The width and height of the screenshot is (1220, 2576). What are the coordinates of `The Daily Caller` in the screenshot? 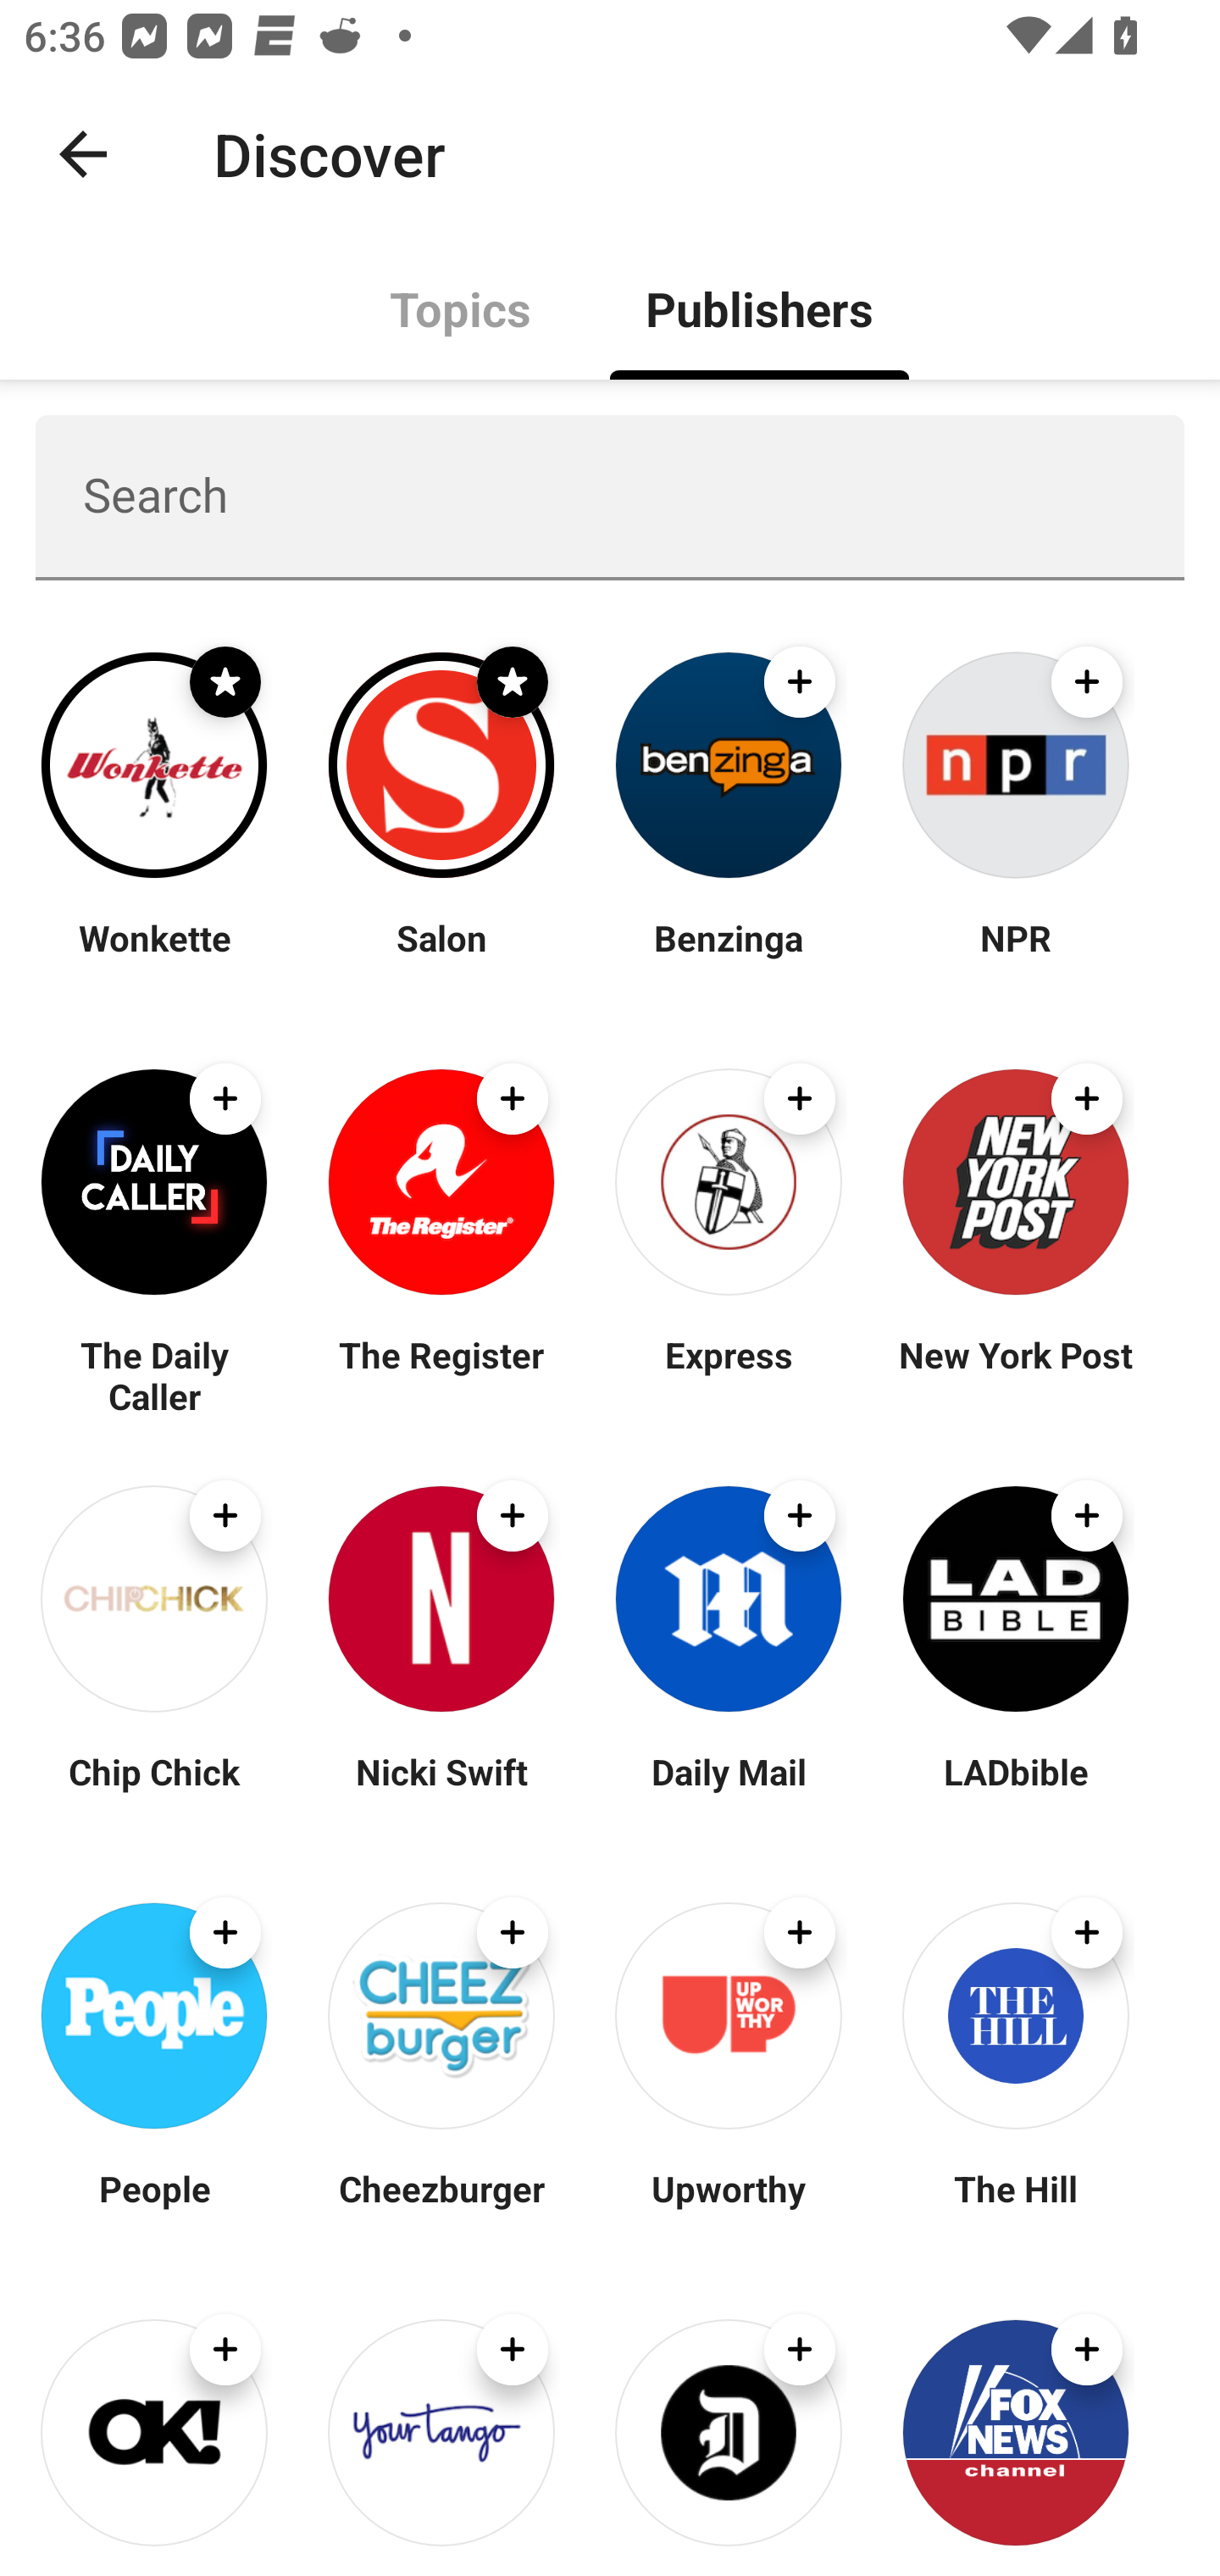 It's located at (154, 1374).